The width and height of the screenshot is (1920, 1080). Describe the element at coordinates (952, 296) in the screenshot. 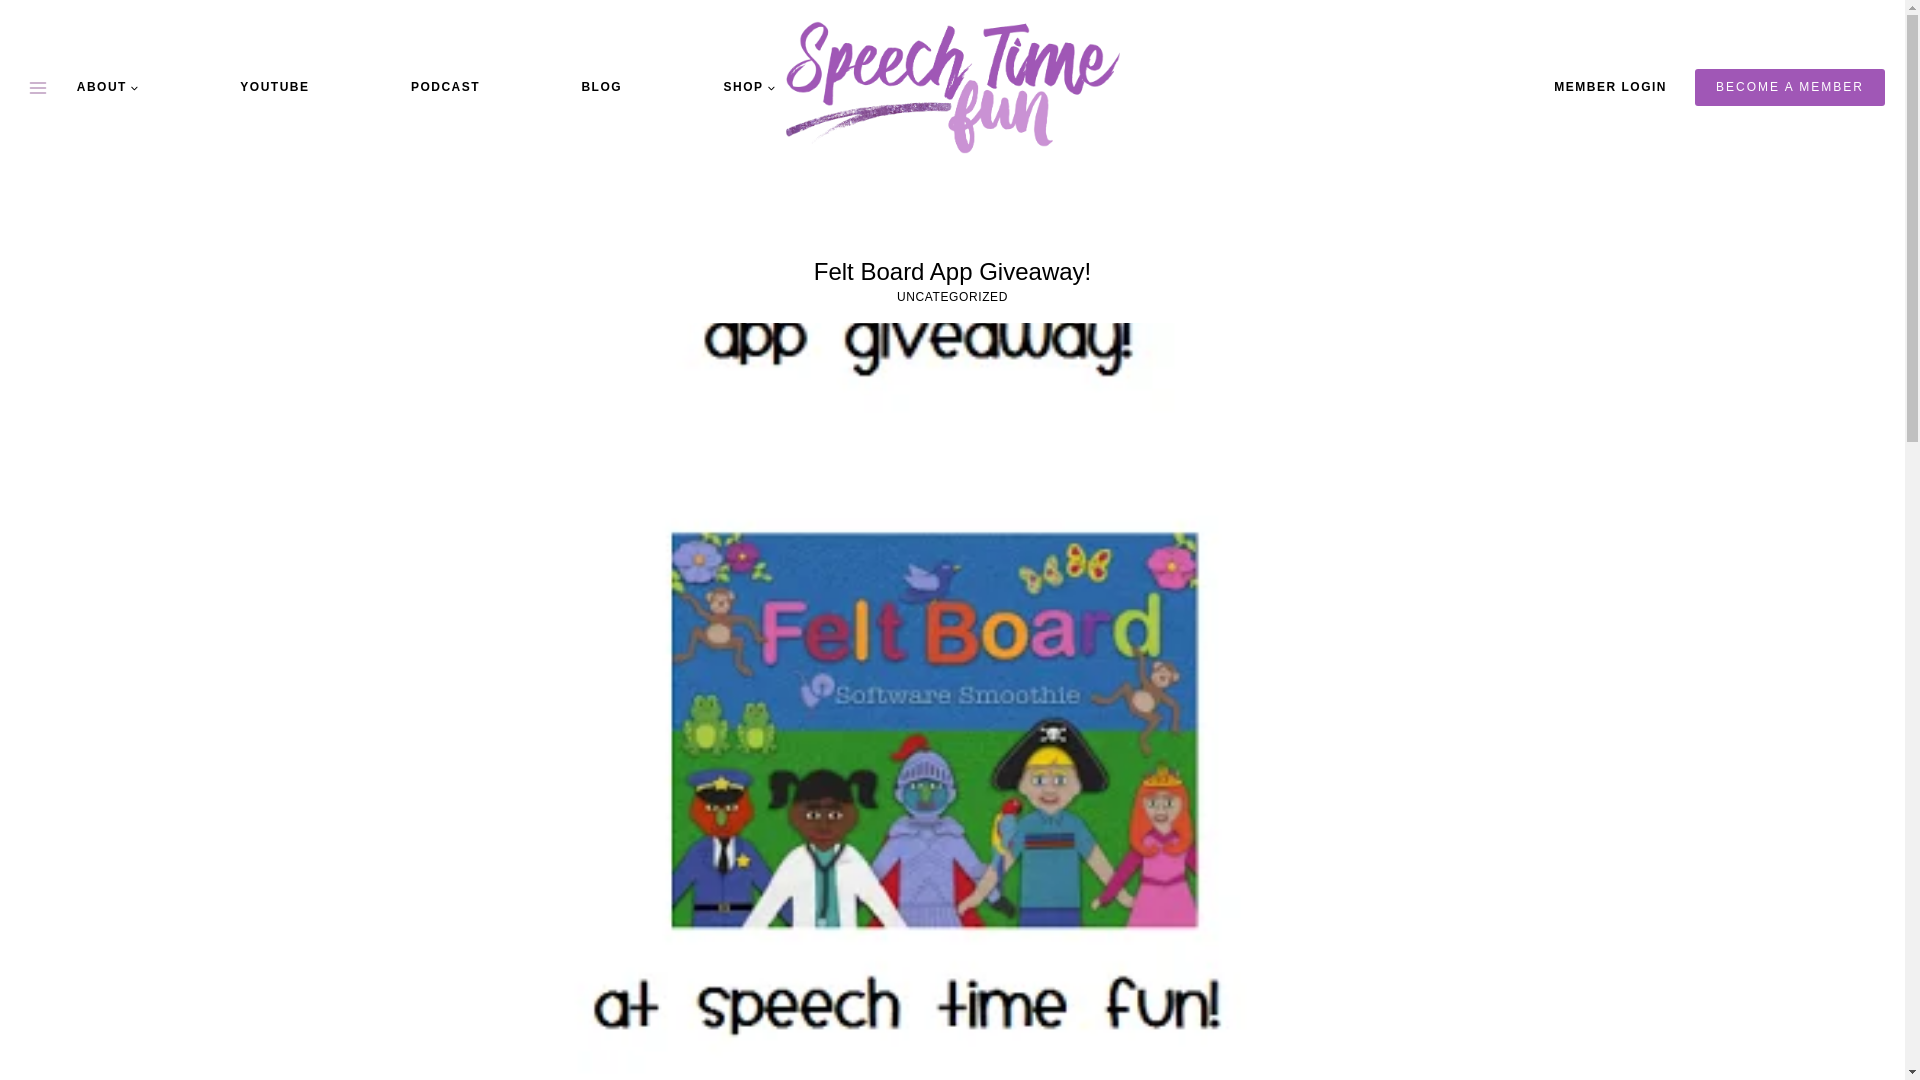

I see `UNCATEGORIZED` at that location.